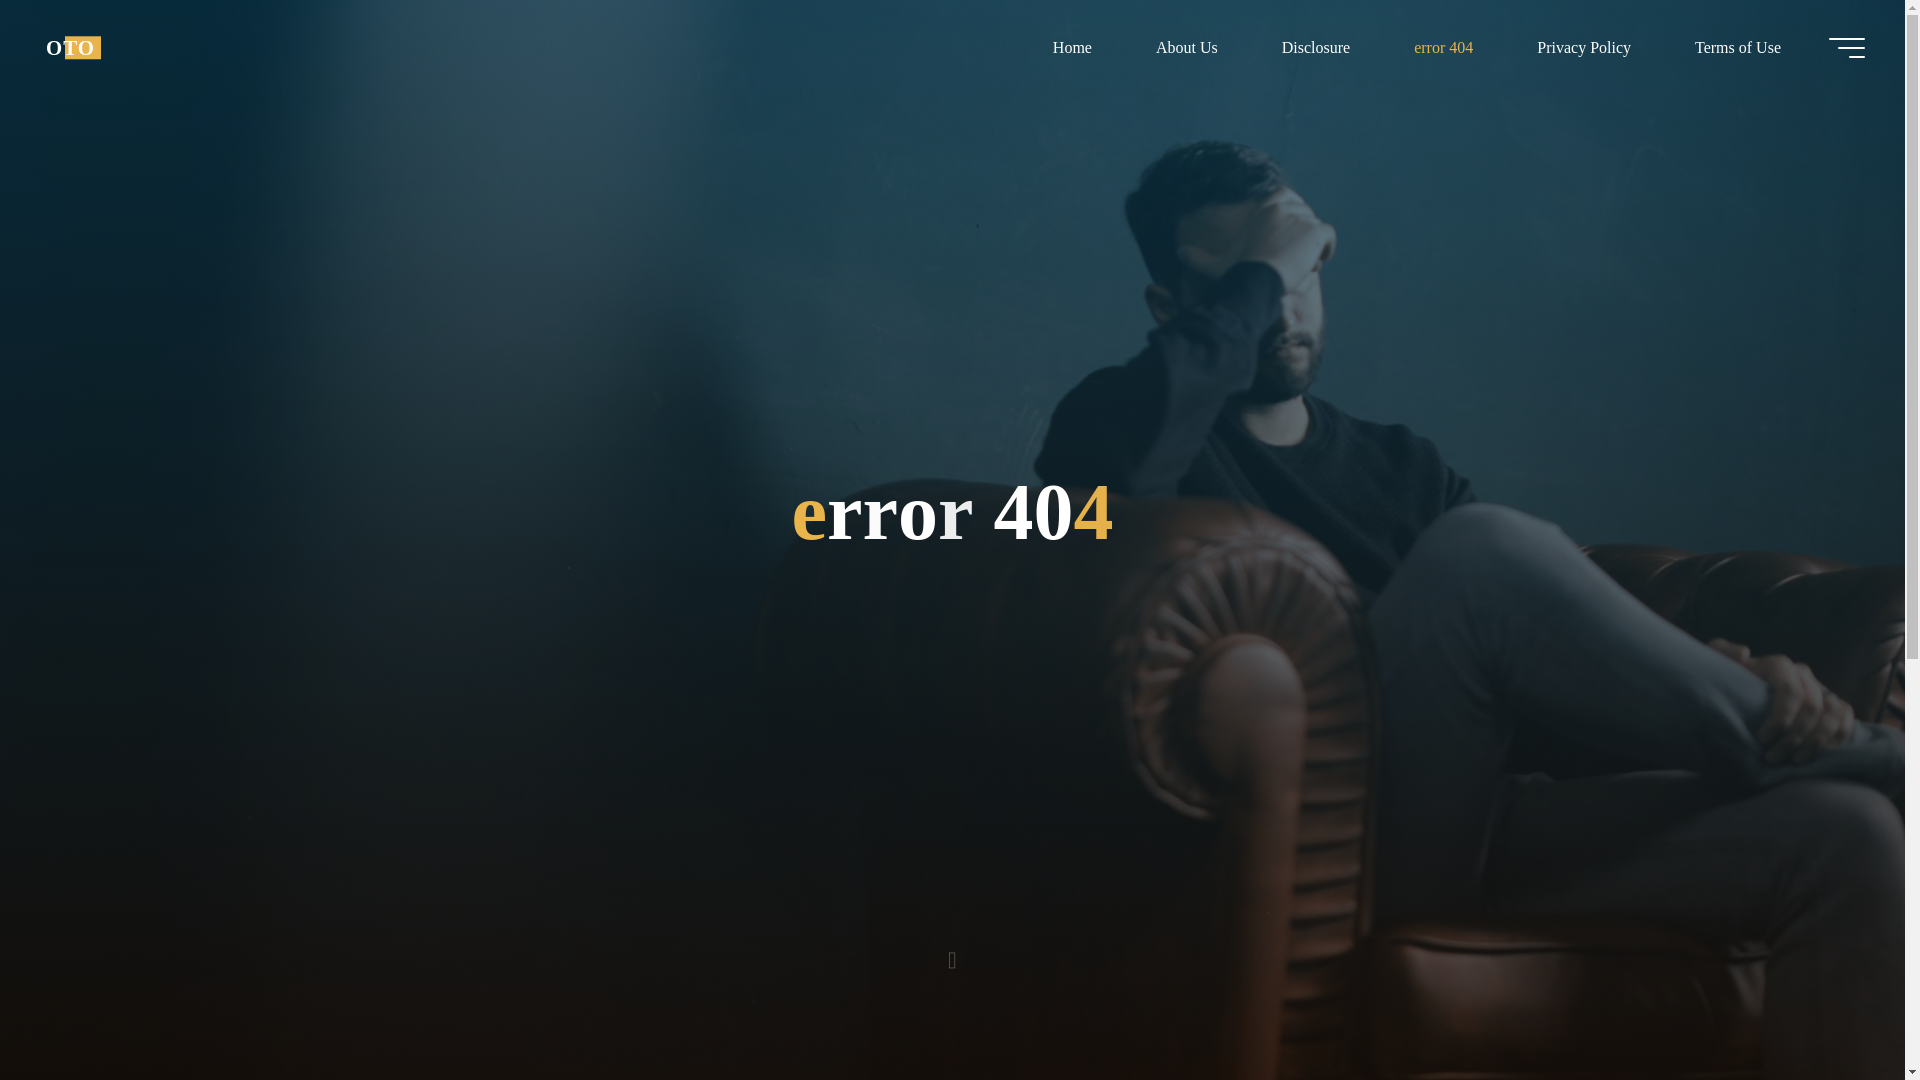 The width and height of the screenshot is (1920, 1080). I want to click on OTO, so click(70, 47).